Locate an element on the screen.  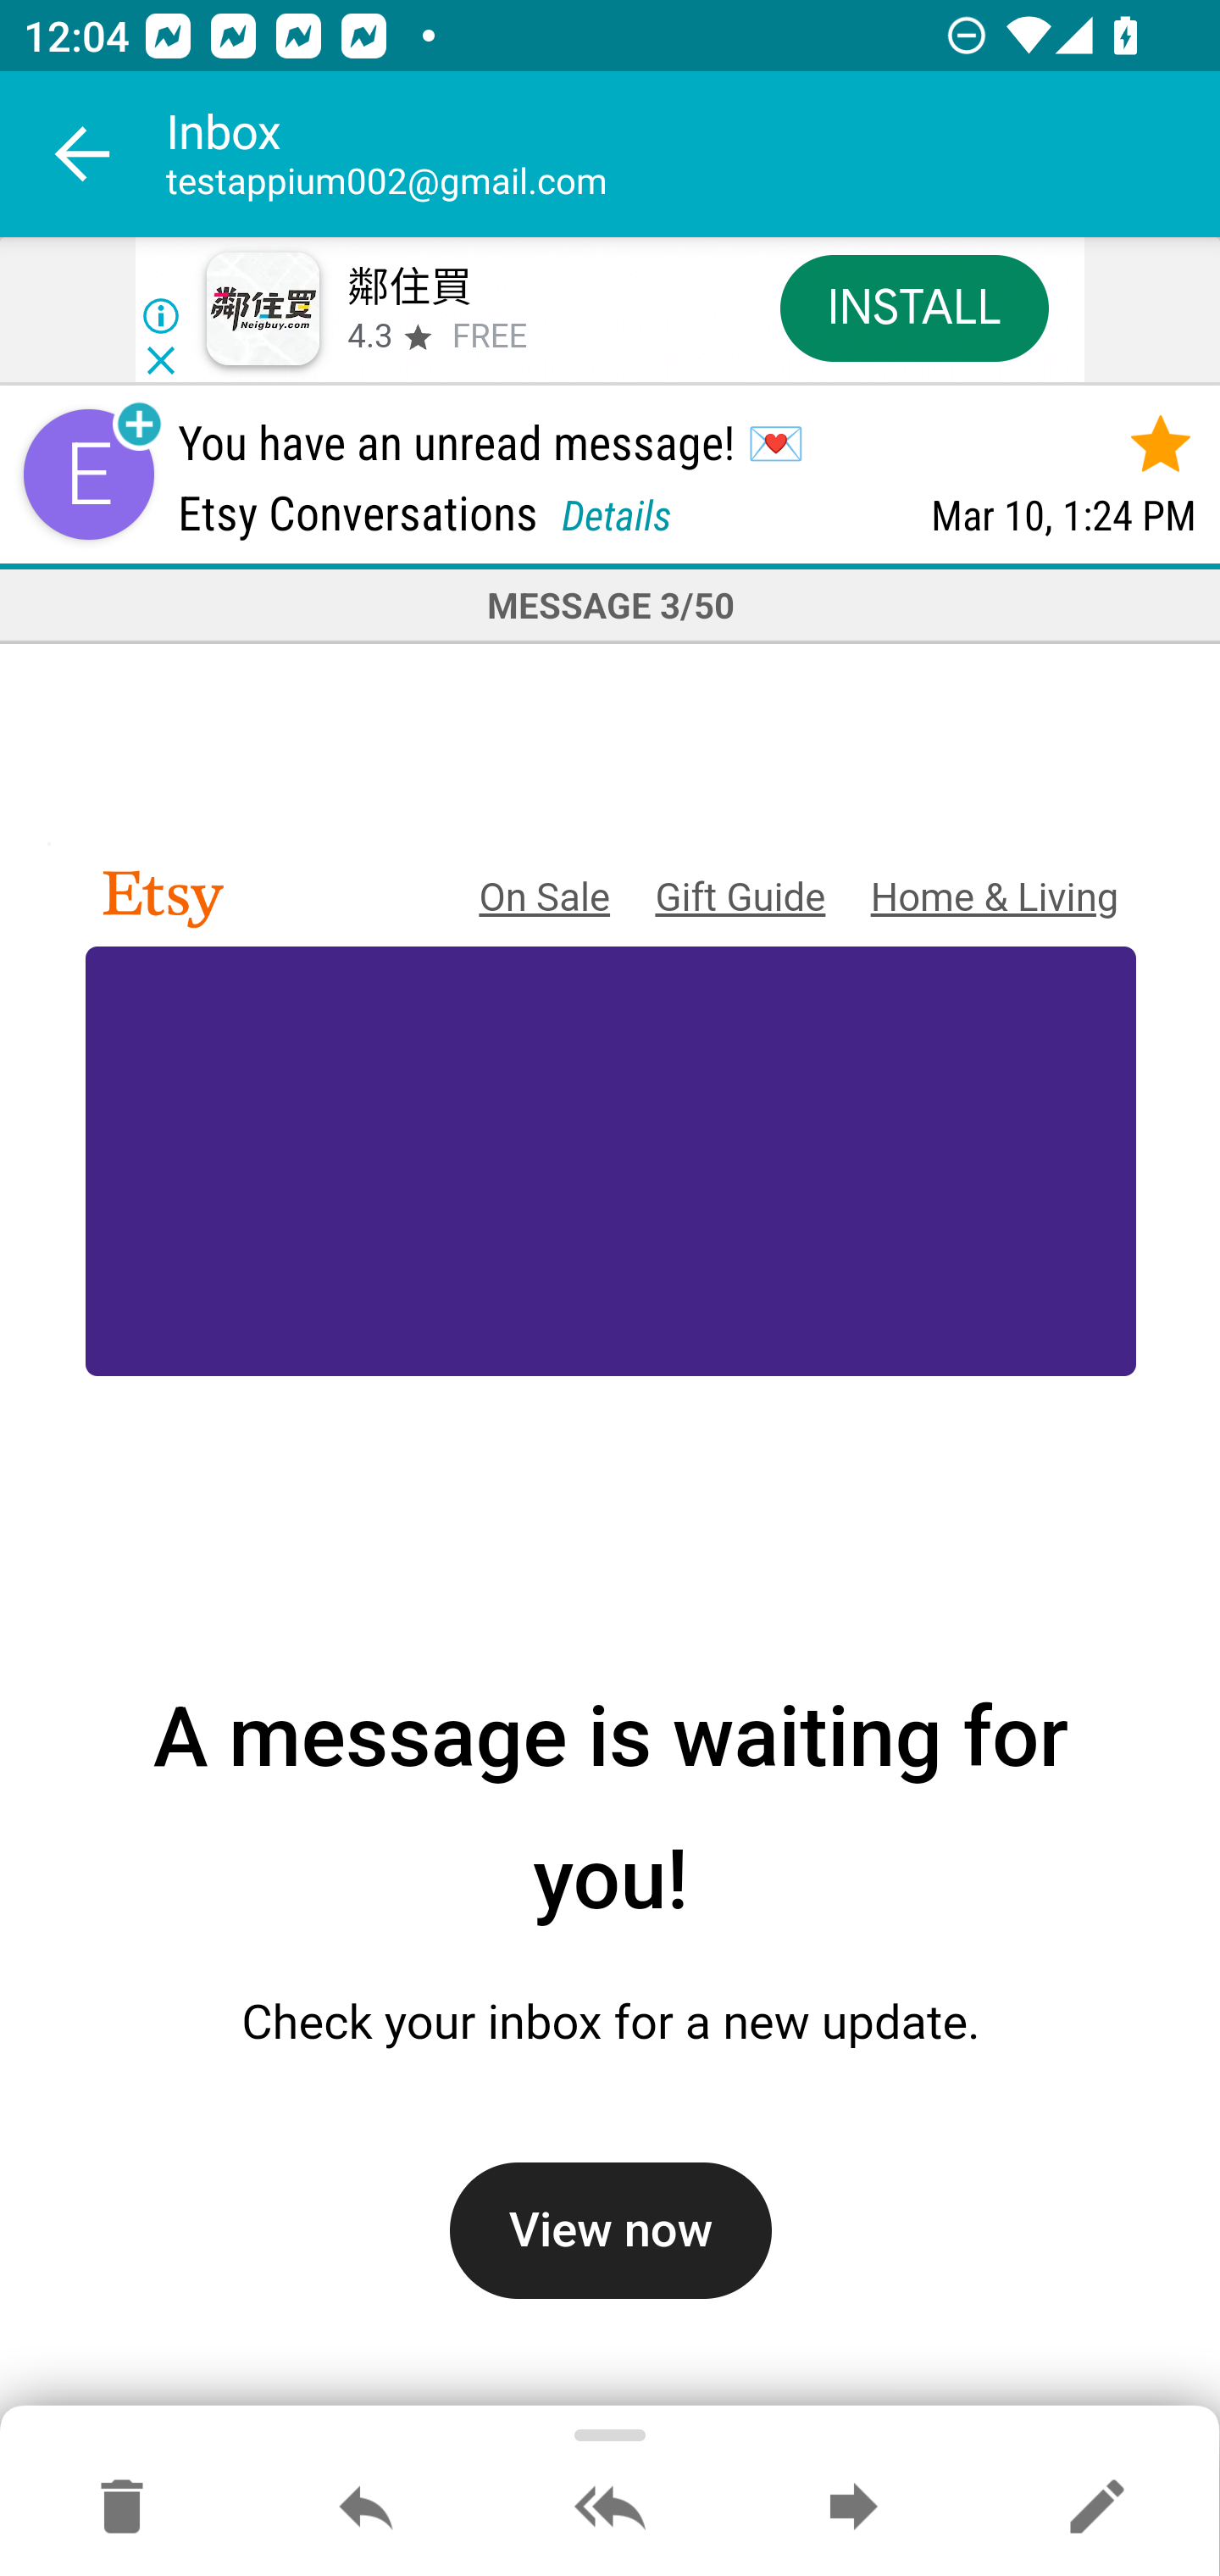
Etsy is located at coordinates (154, 898).